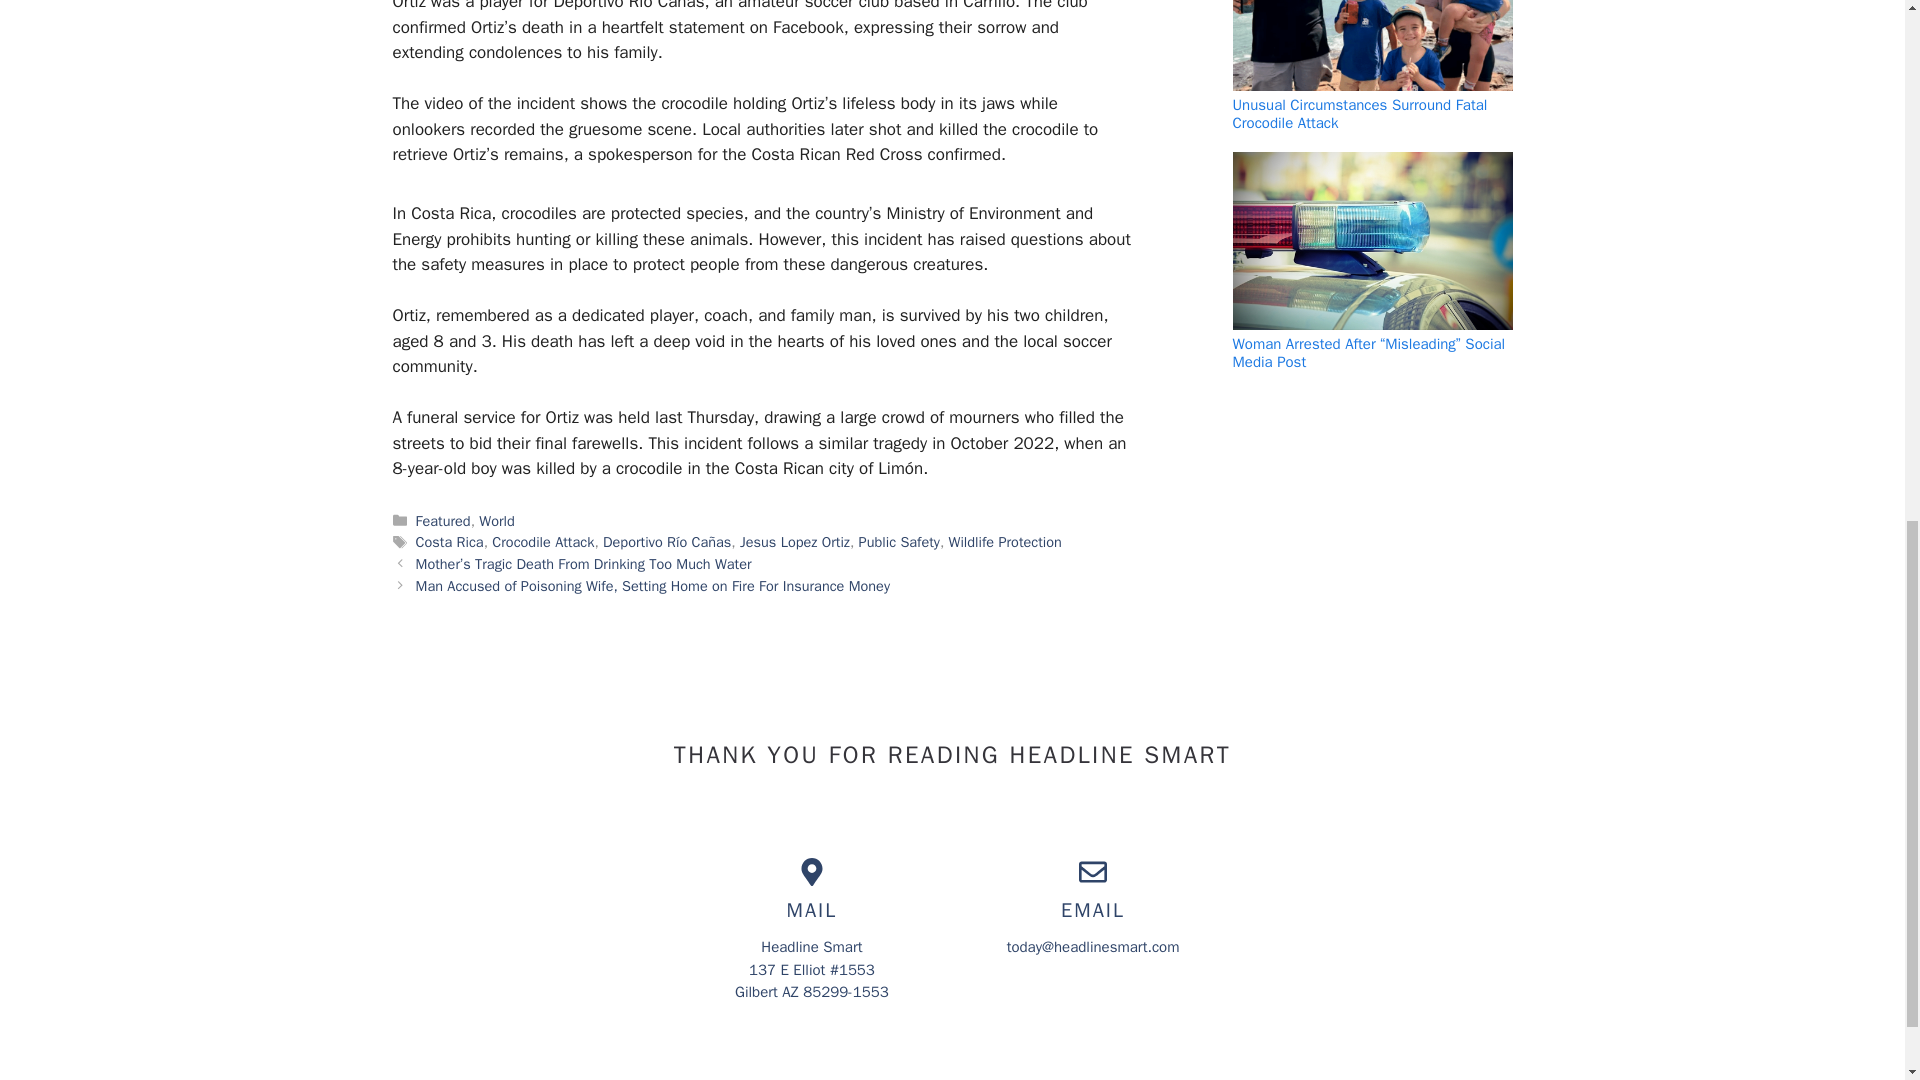 This screenshot has height=1080, width=1920. I want to click on Crocodile Attack, so click(542, 542).